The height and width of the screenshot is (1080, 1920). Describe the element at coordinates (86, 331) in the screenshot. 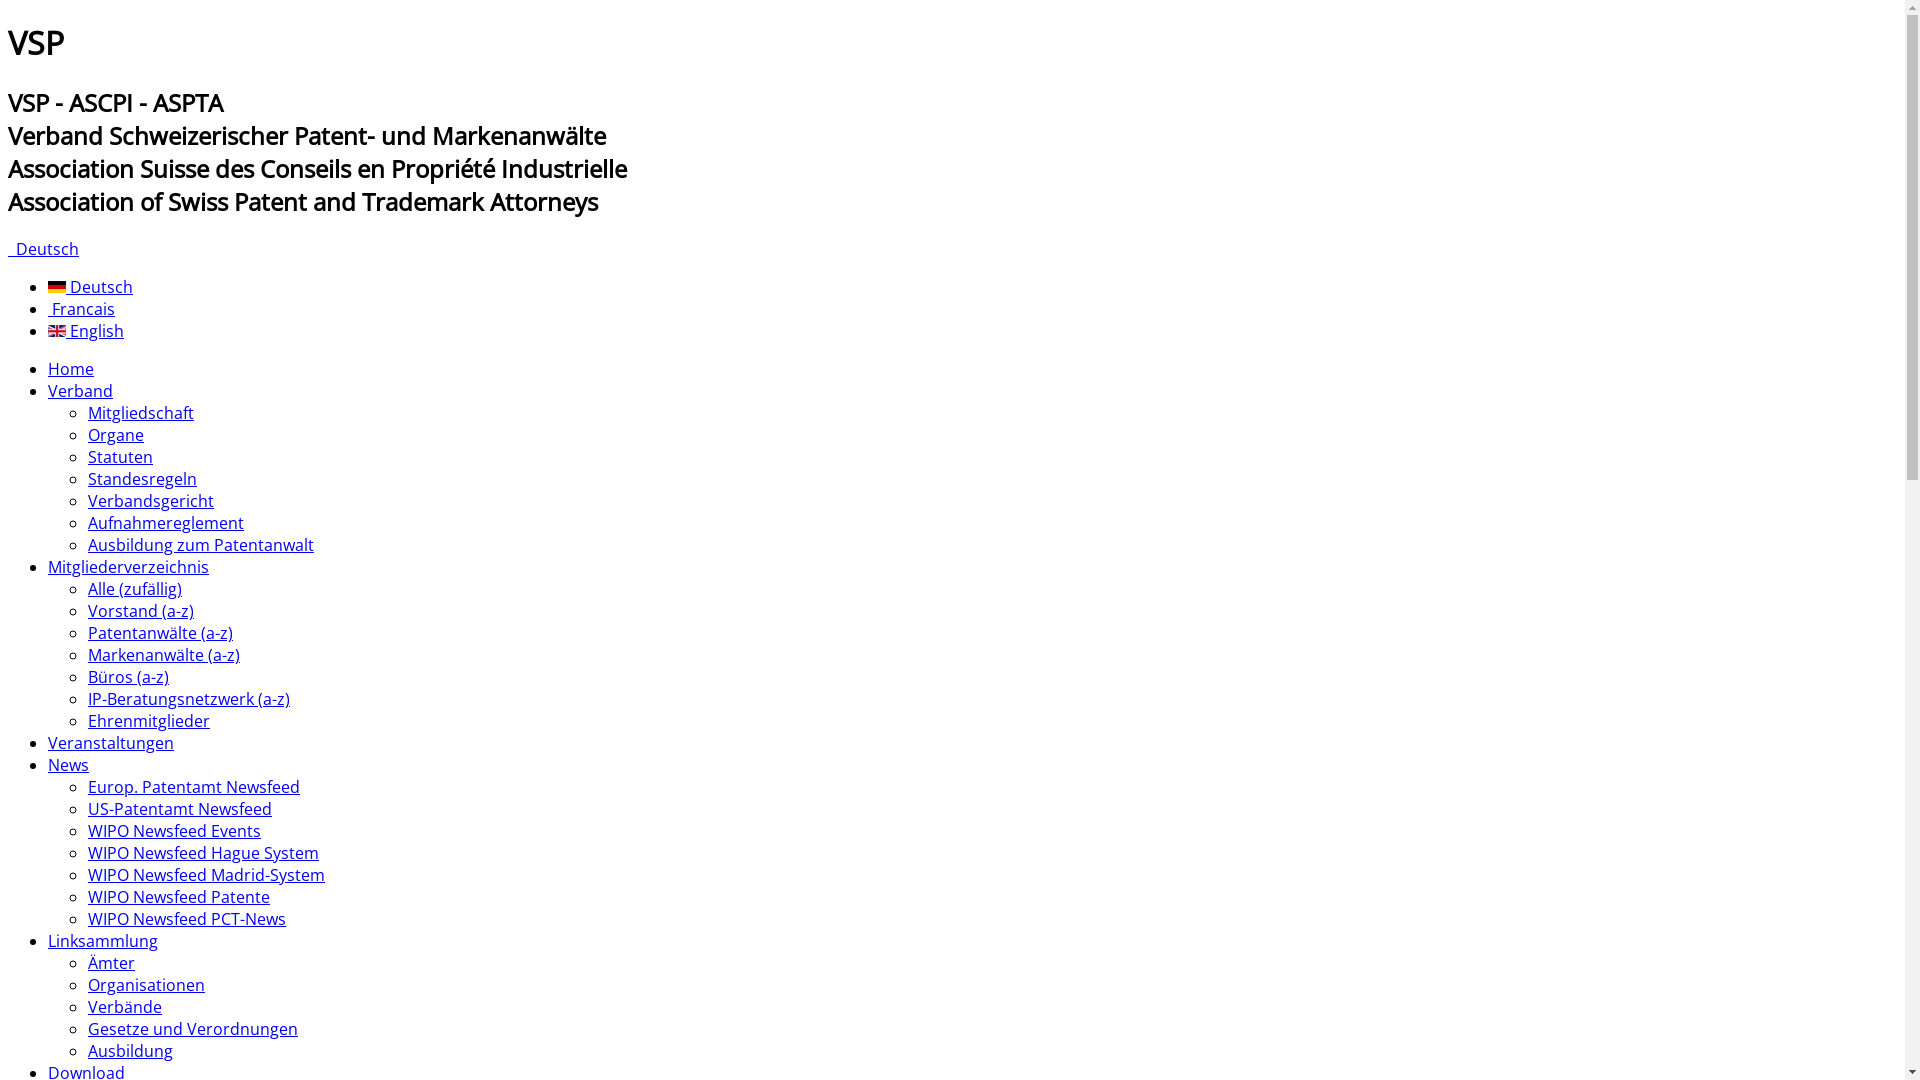

I see `English` at that location.